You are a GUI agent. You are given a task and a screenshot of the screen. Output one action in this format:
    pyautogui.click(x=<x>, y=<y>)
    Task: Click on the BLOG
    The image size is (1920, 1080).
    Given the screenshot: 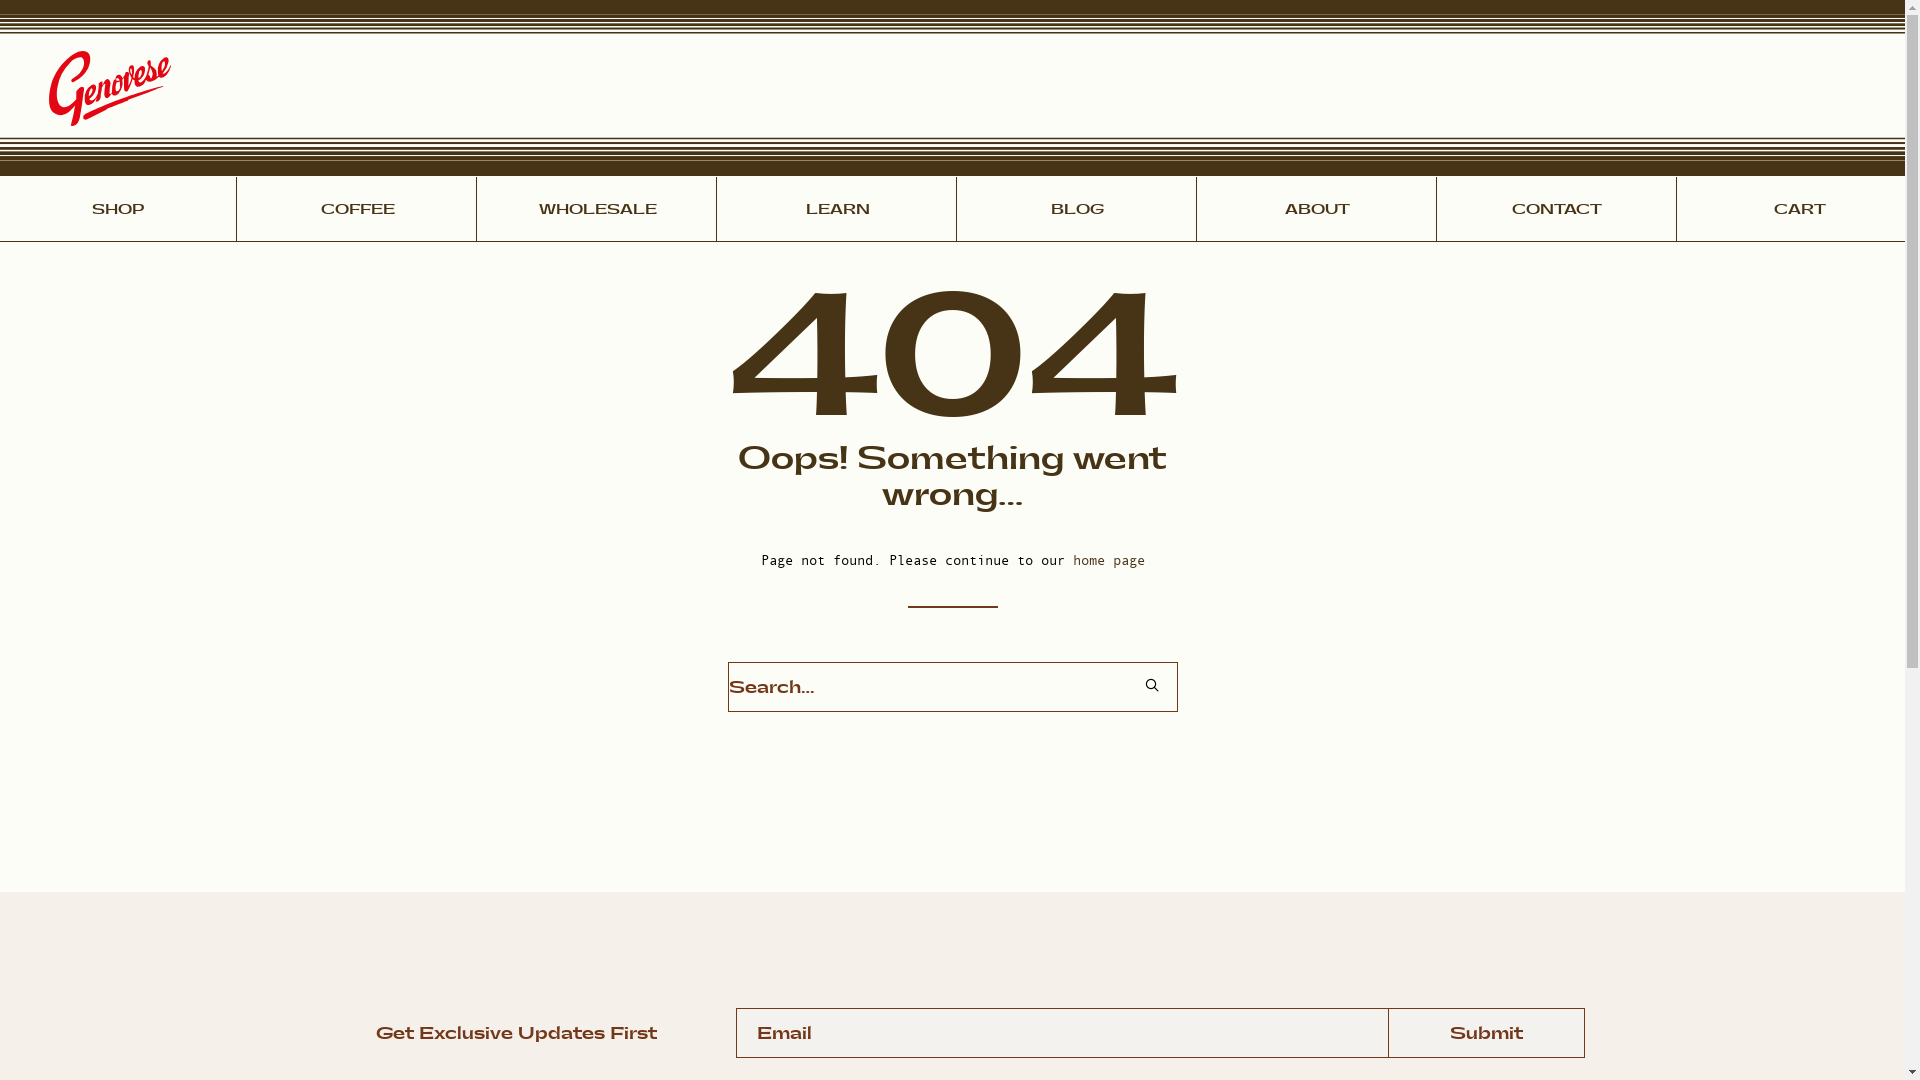 What is the action you would take?
    pyautogui.click(x=1078, y=210)
    